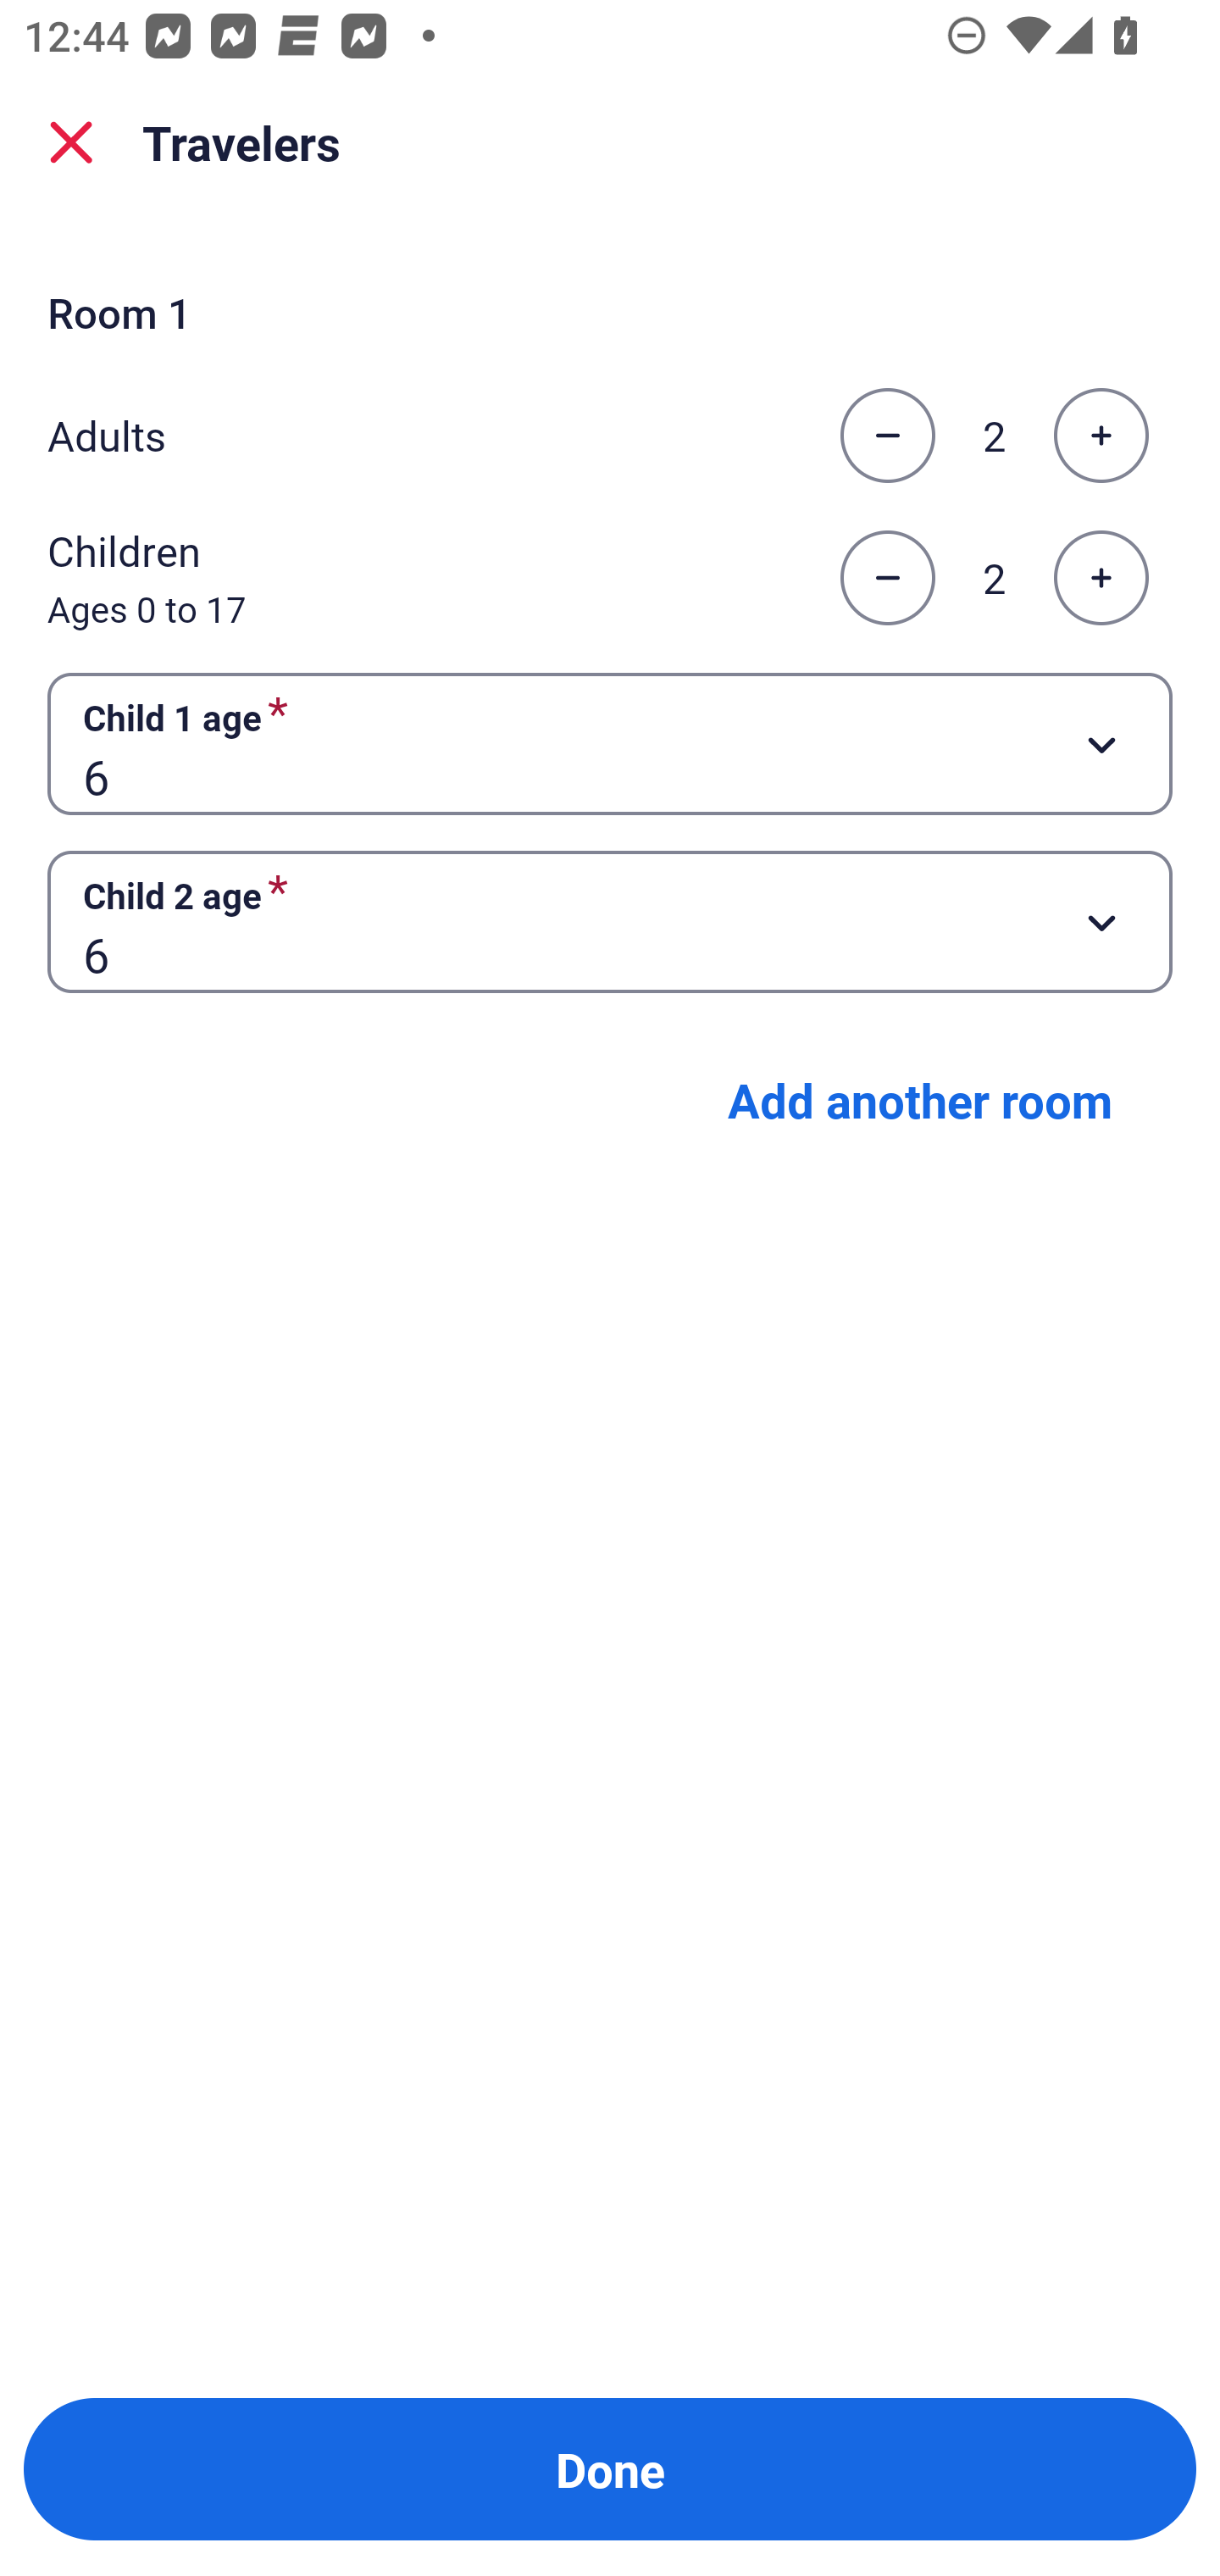 The width and height of the screenshot is (1220, 2576). What do you see at coordinates (887, 435) in the screenshot?
I see `Decrease the number of adults` at bounding box center [887, 435].